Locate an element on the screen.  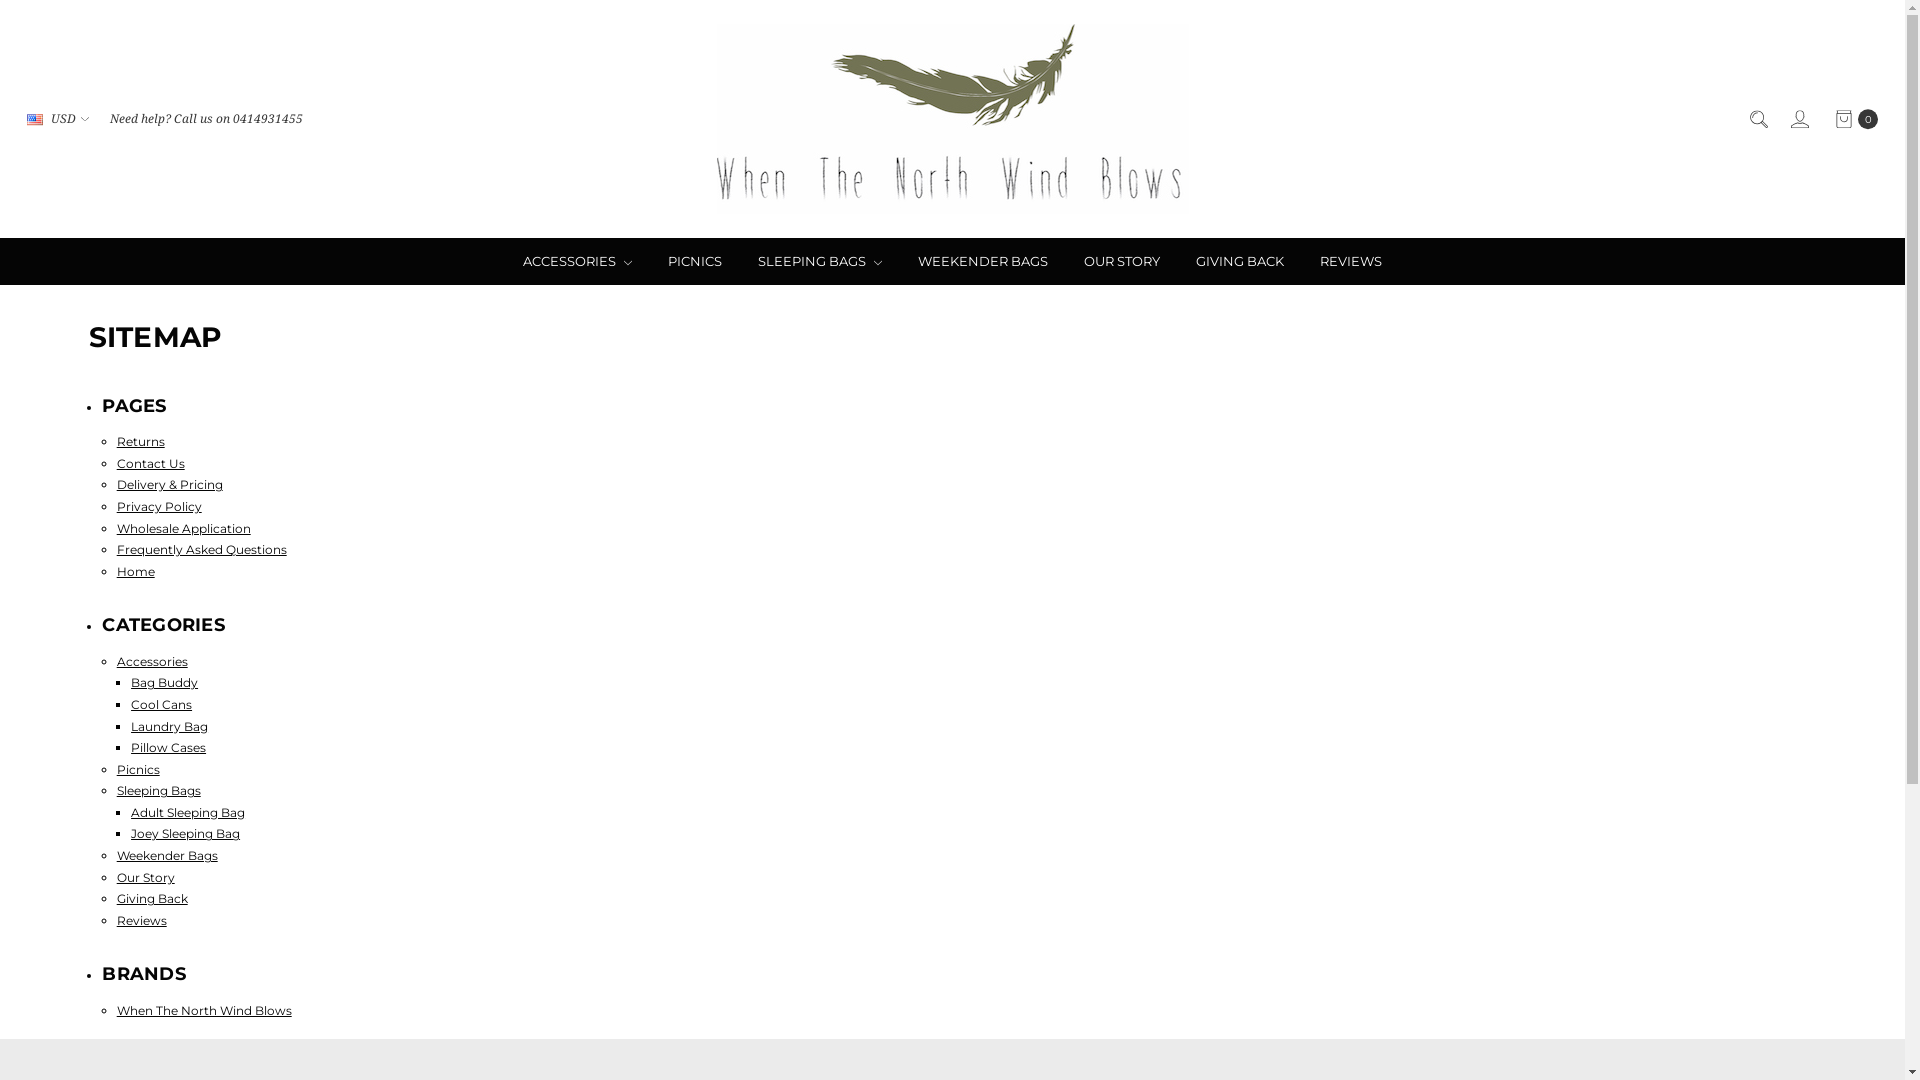
When The North Wind Blows is located at coordinates (204, 1010).